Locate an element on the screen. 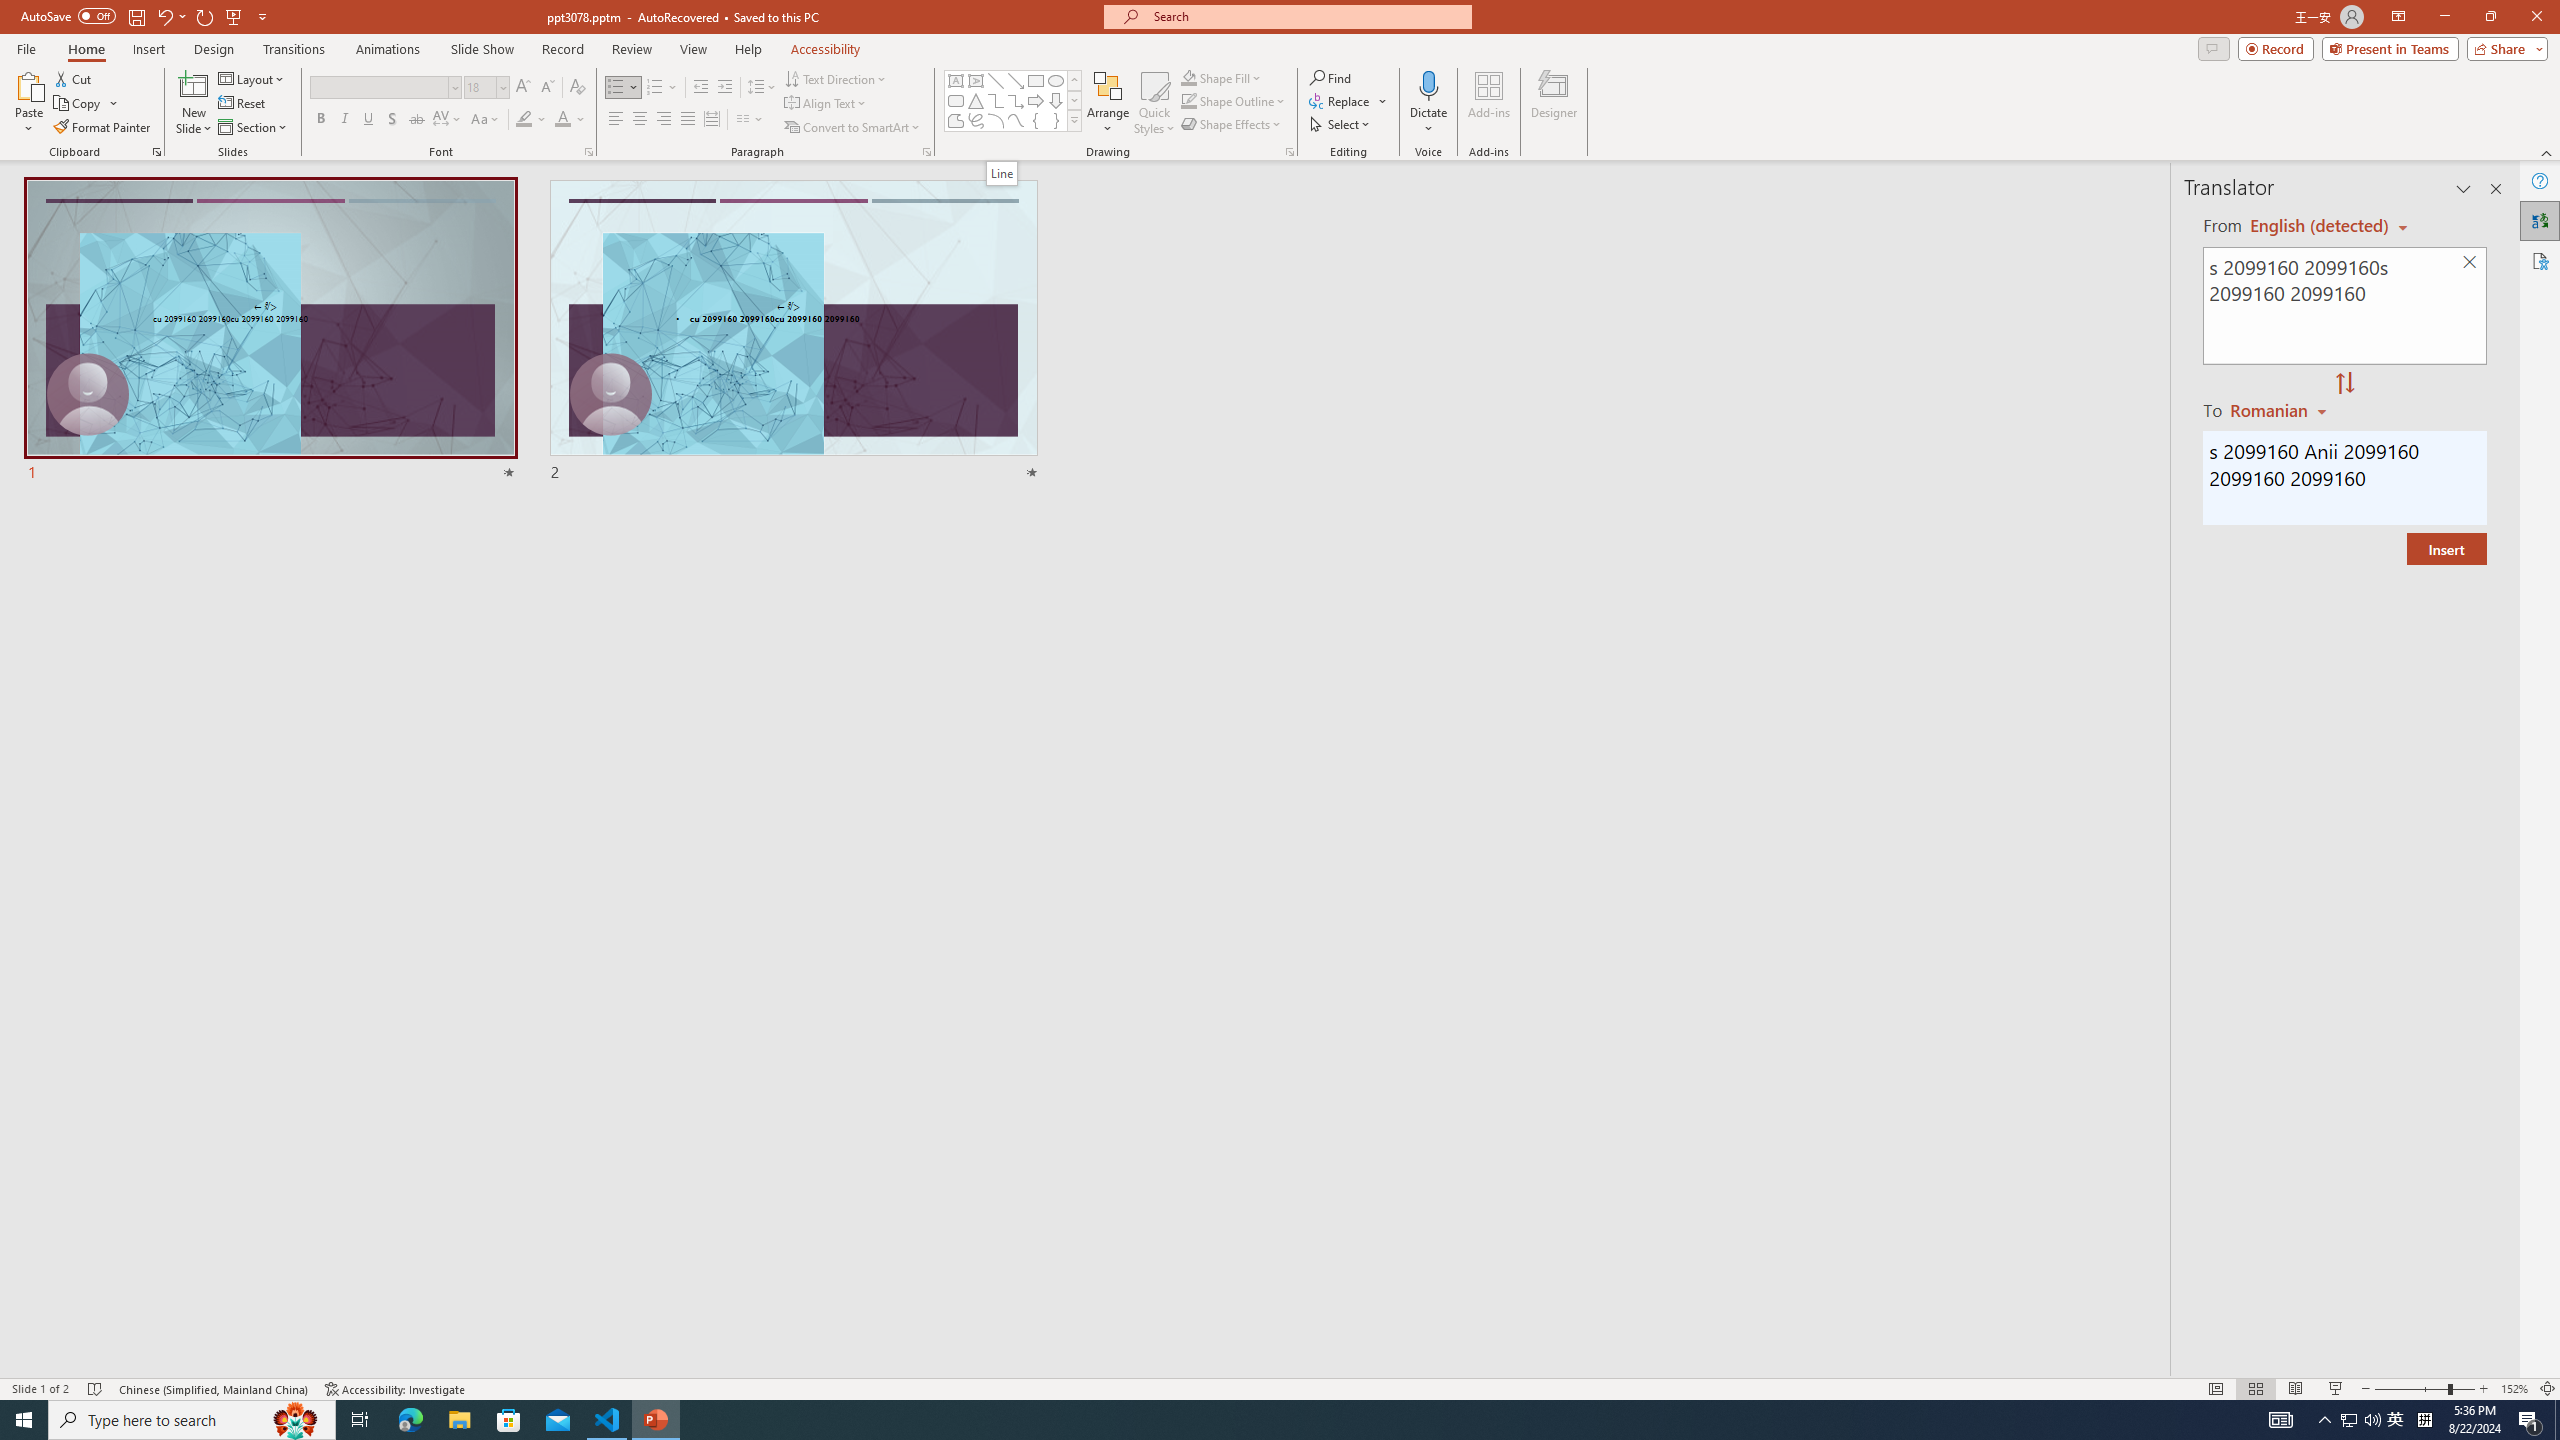 The image size is (2560, 1440). Quick Styles is located at coordinates (1154, 103).